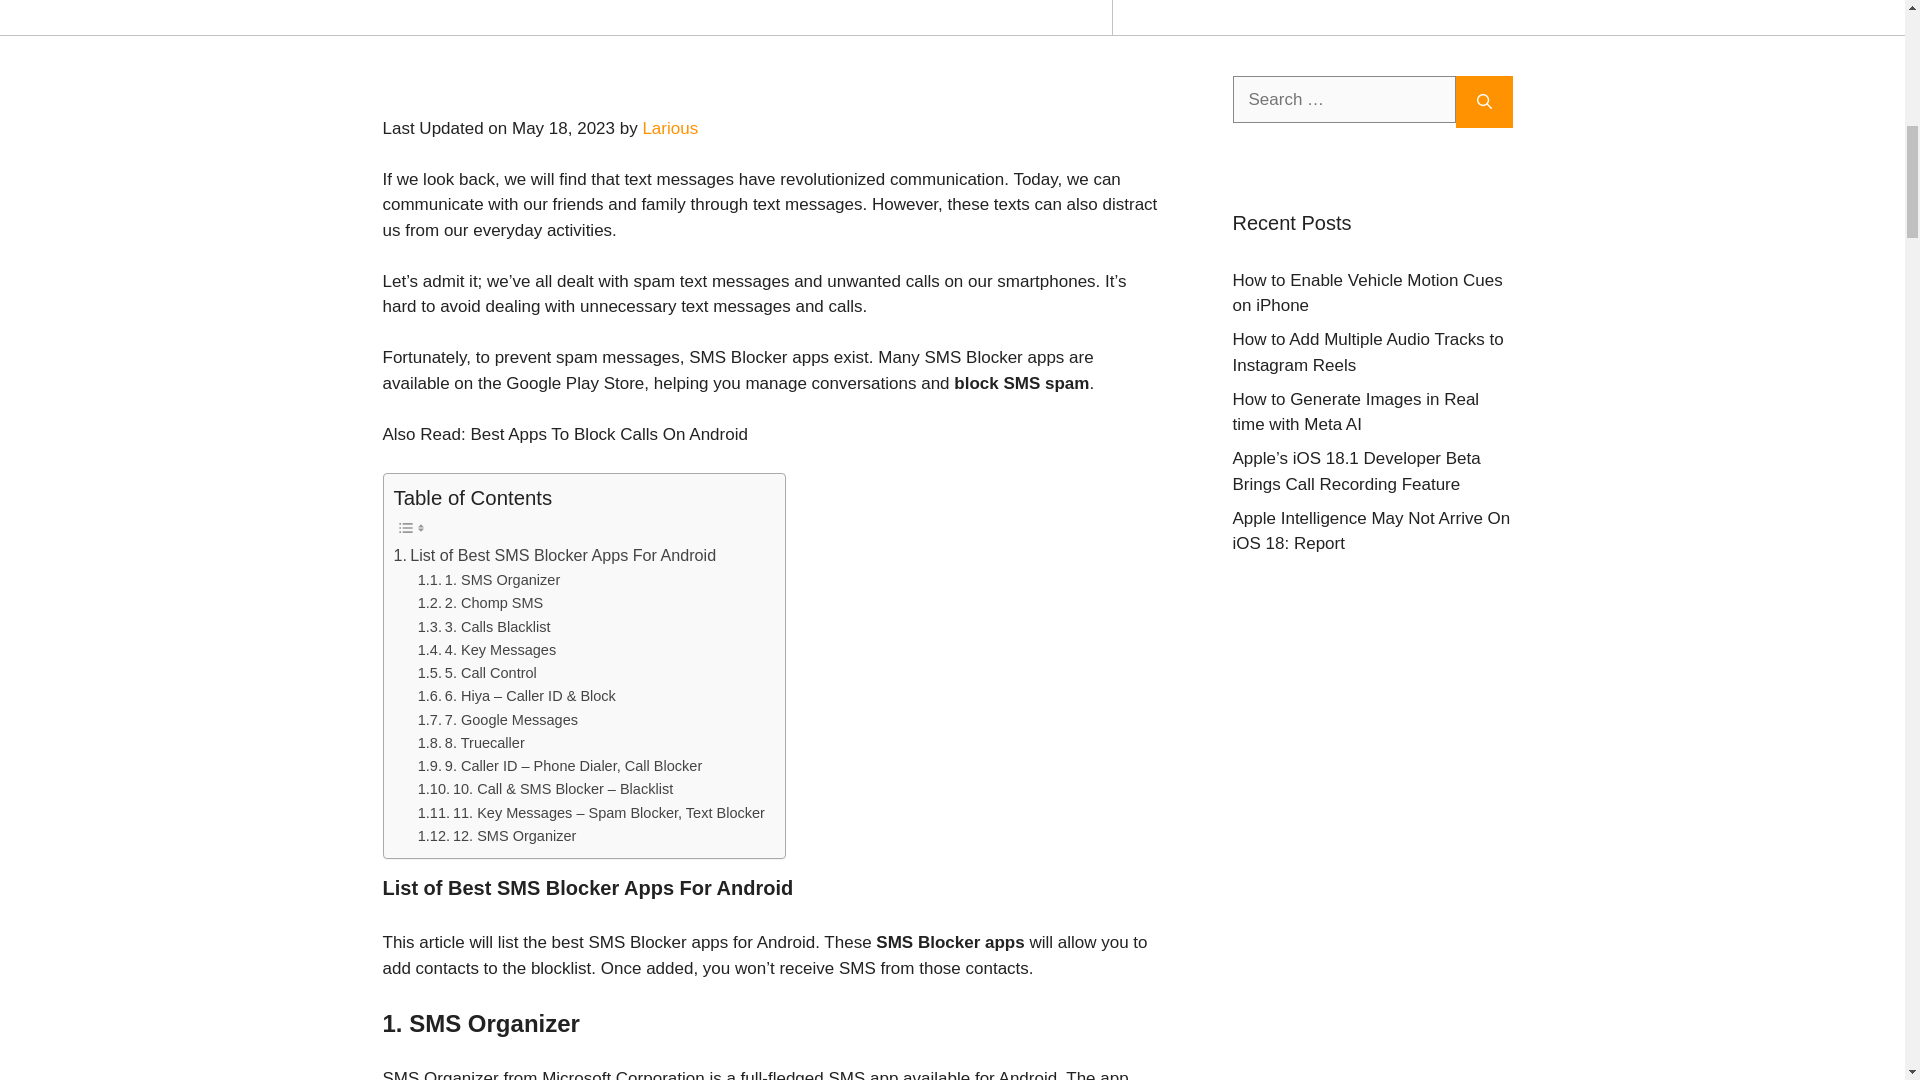  I want to click on 1. SMS Organizer, so click(489, 580).